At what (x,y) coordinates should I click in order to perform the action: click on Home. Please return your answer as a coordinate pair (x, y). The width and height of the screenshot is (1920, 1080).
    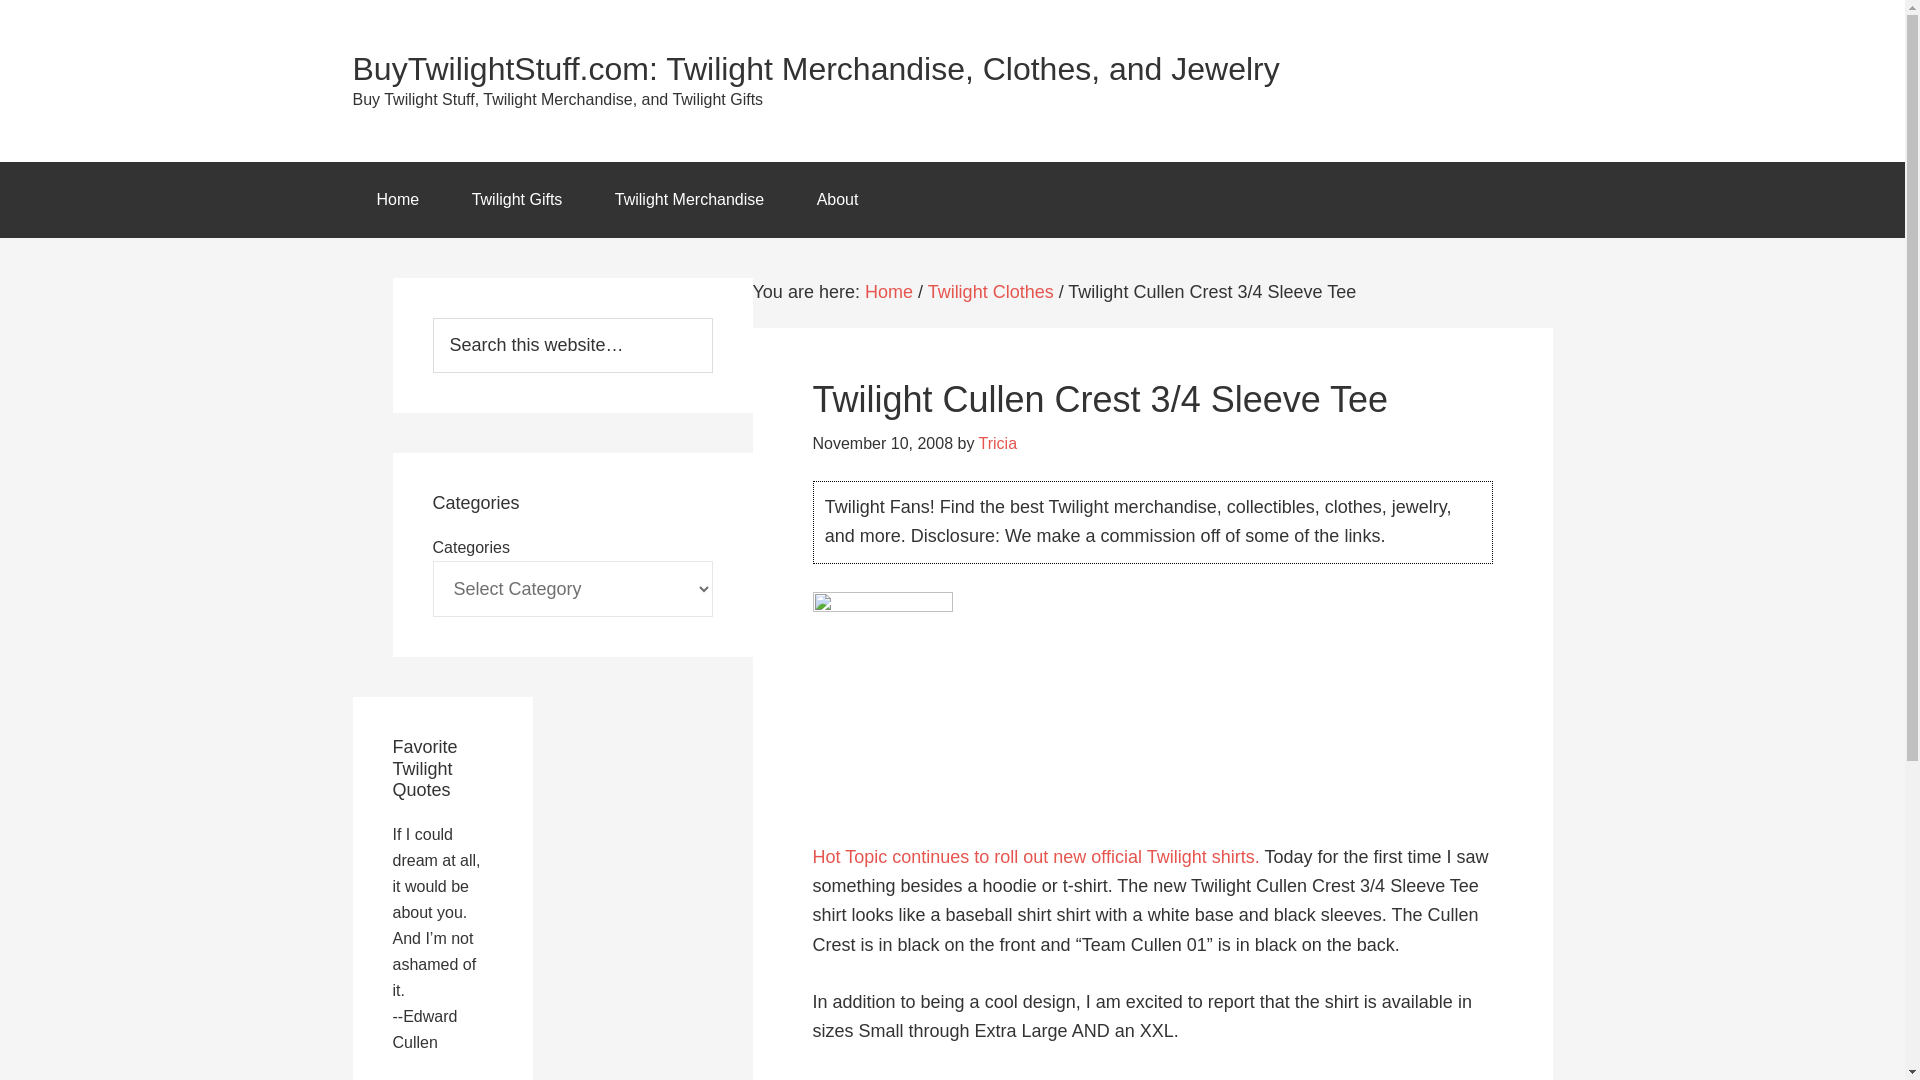
    Looking at the image, I should click on (889, 292).